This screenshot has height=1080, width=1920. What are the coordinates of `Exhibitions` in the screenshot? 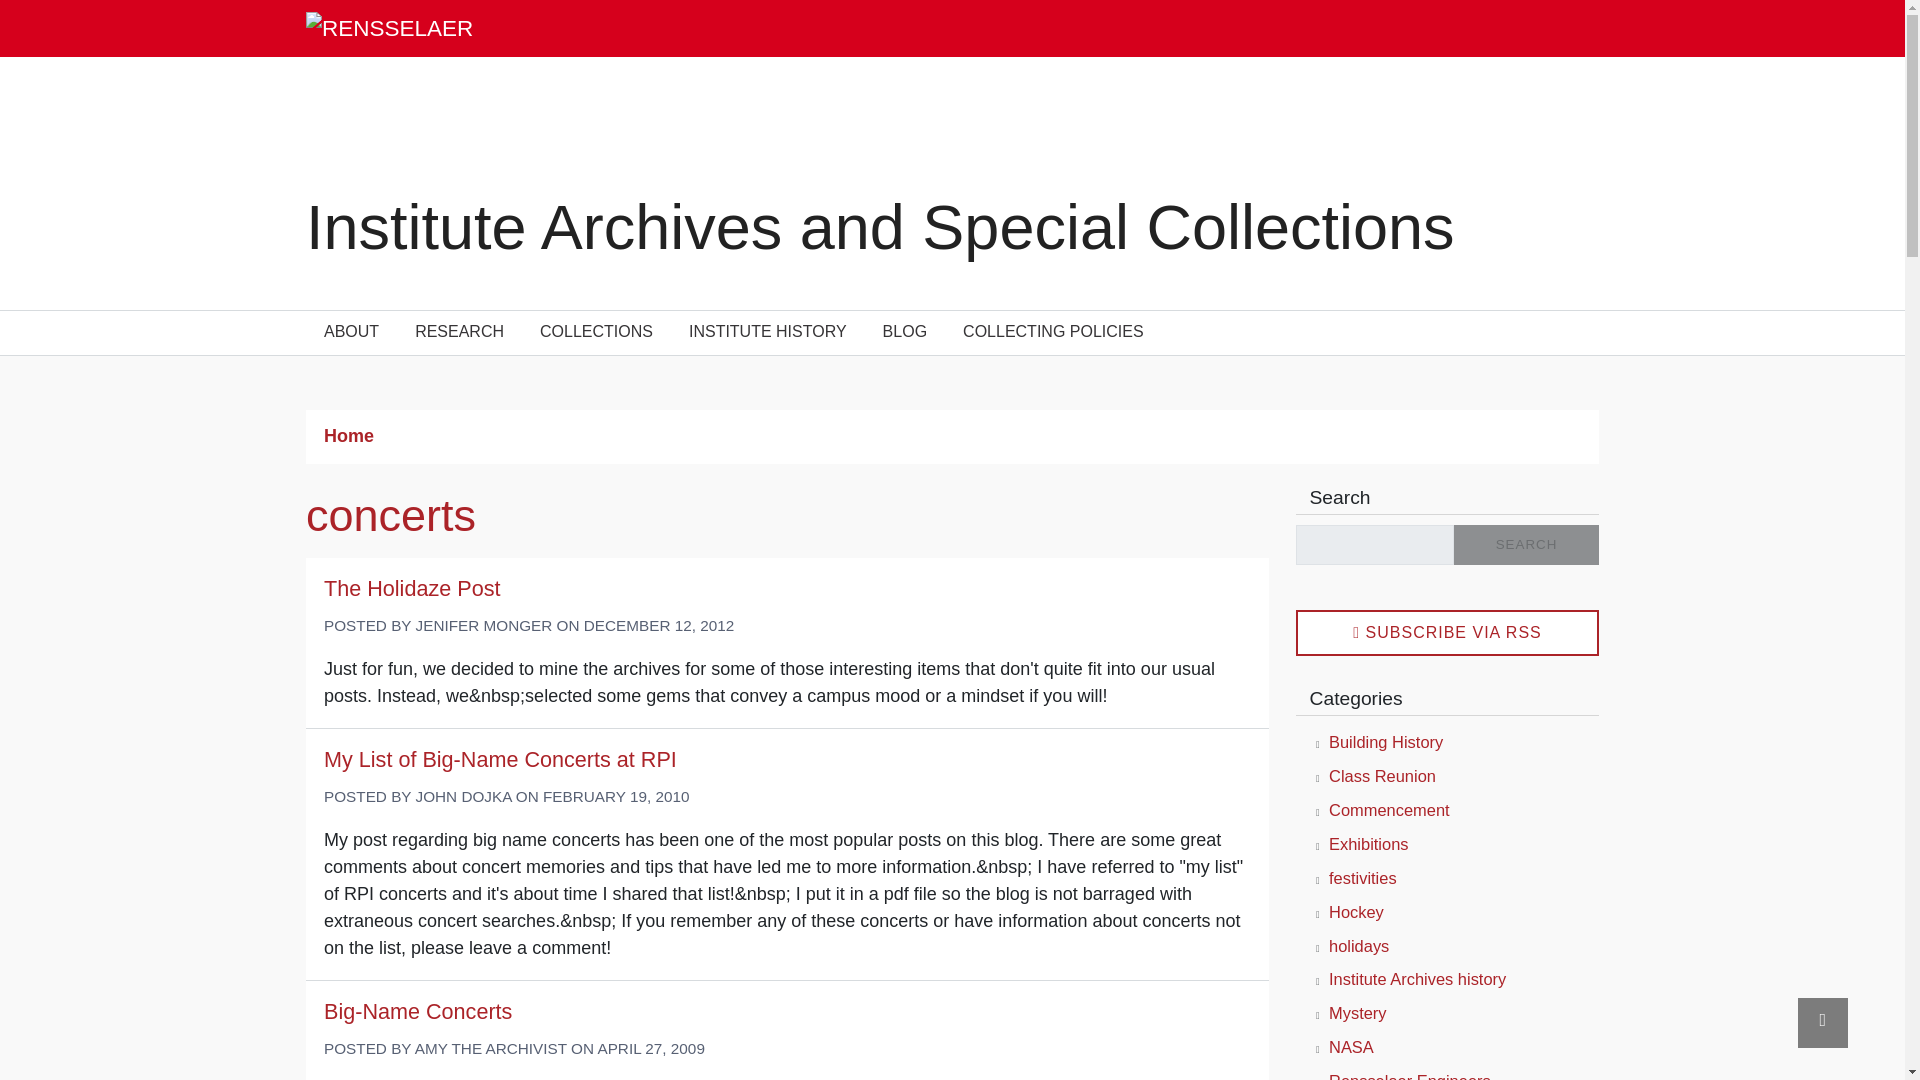 It's located at (1368, 844).